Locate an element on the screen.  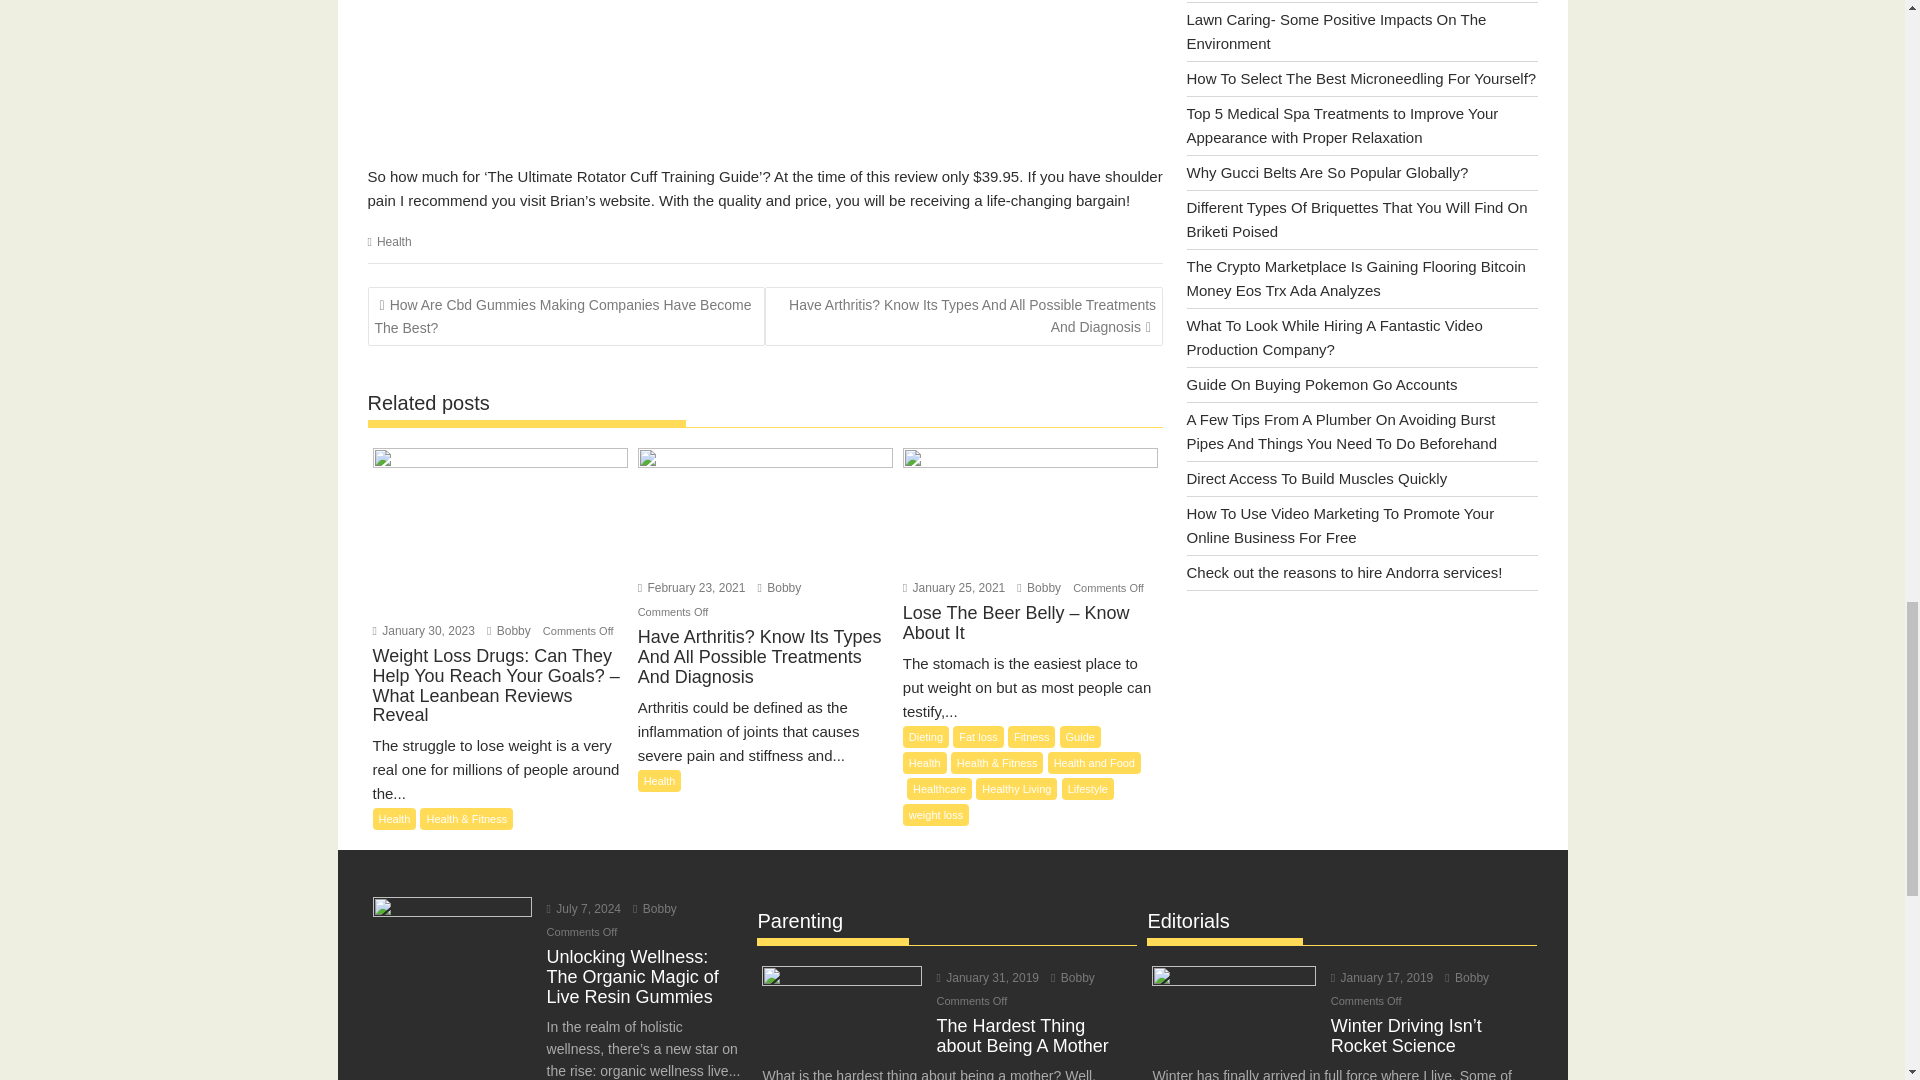
Bobby is located at coordinates (1039, 588).